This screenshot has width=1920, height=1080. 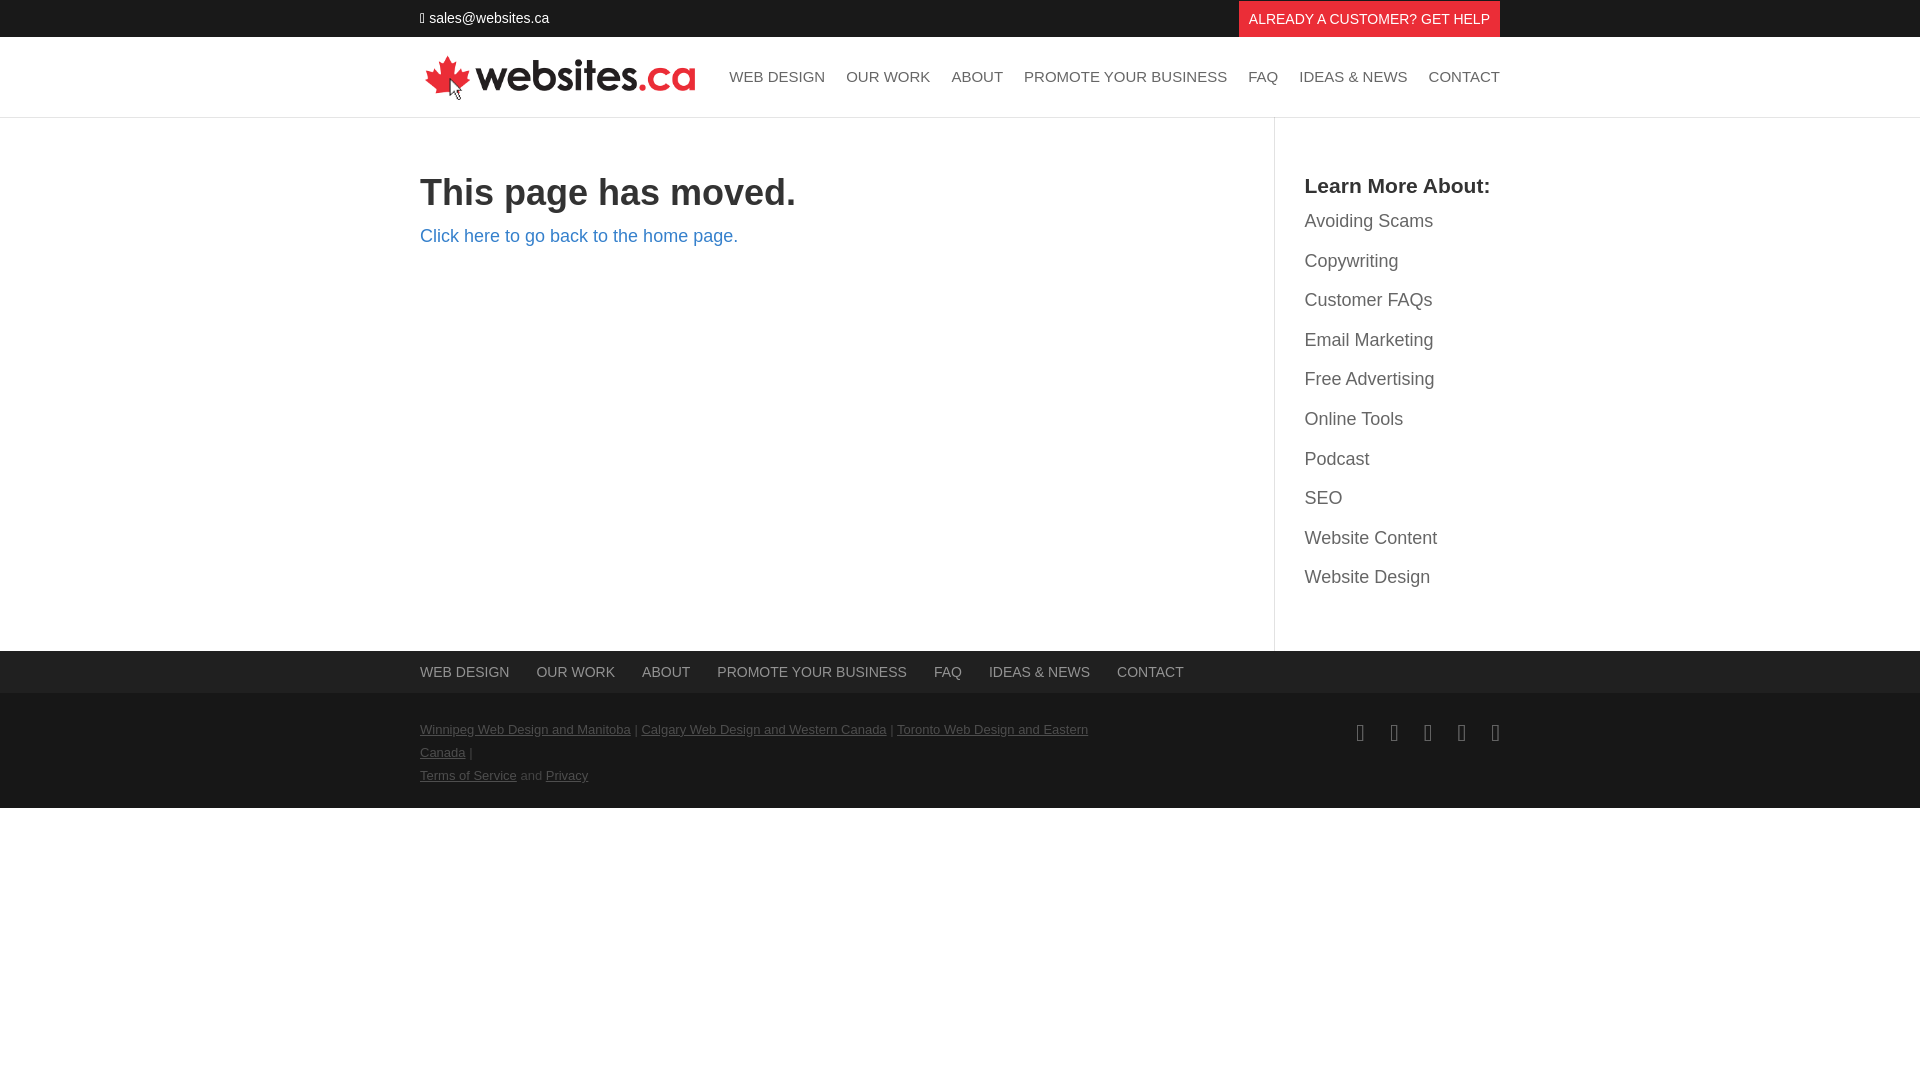 What do you see at coordinates (1369, 24) in the screenshot?
I see `ALREADY A CUSTOMER? GET HELP` at bounding box center [1369, 24].